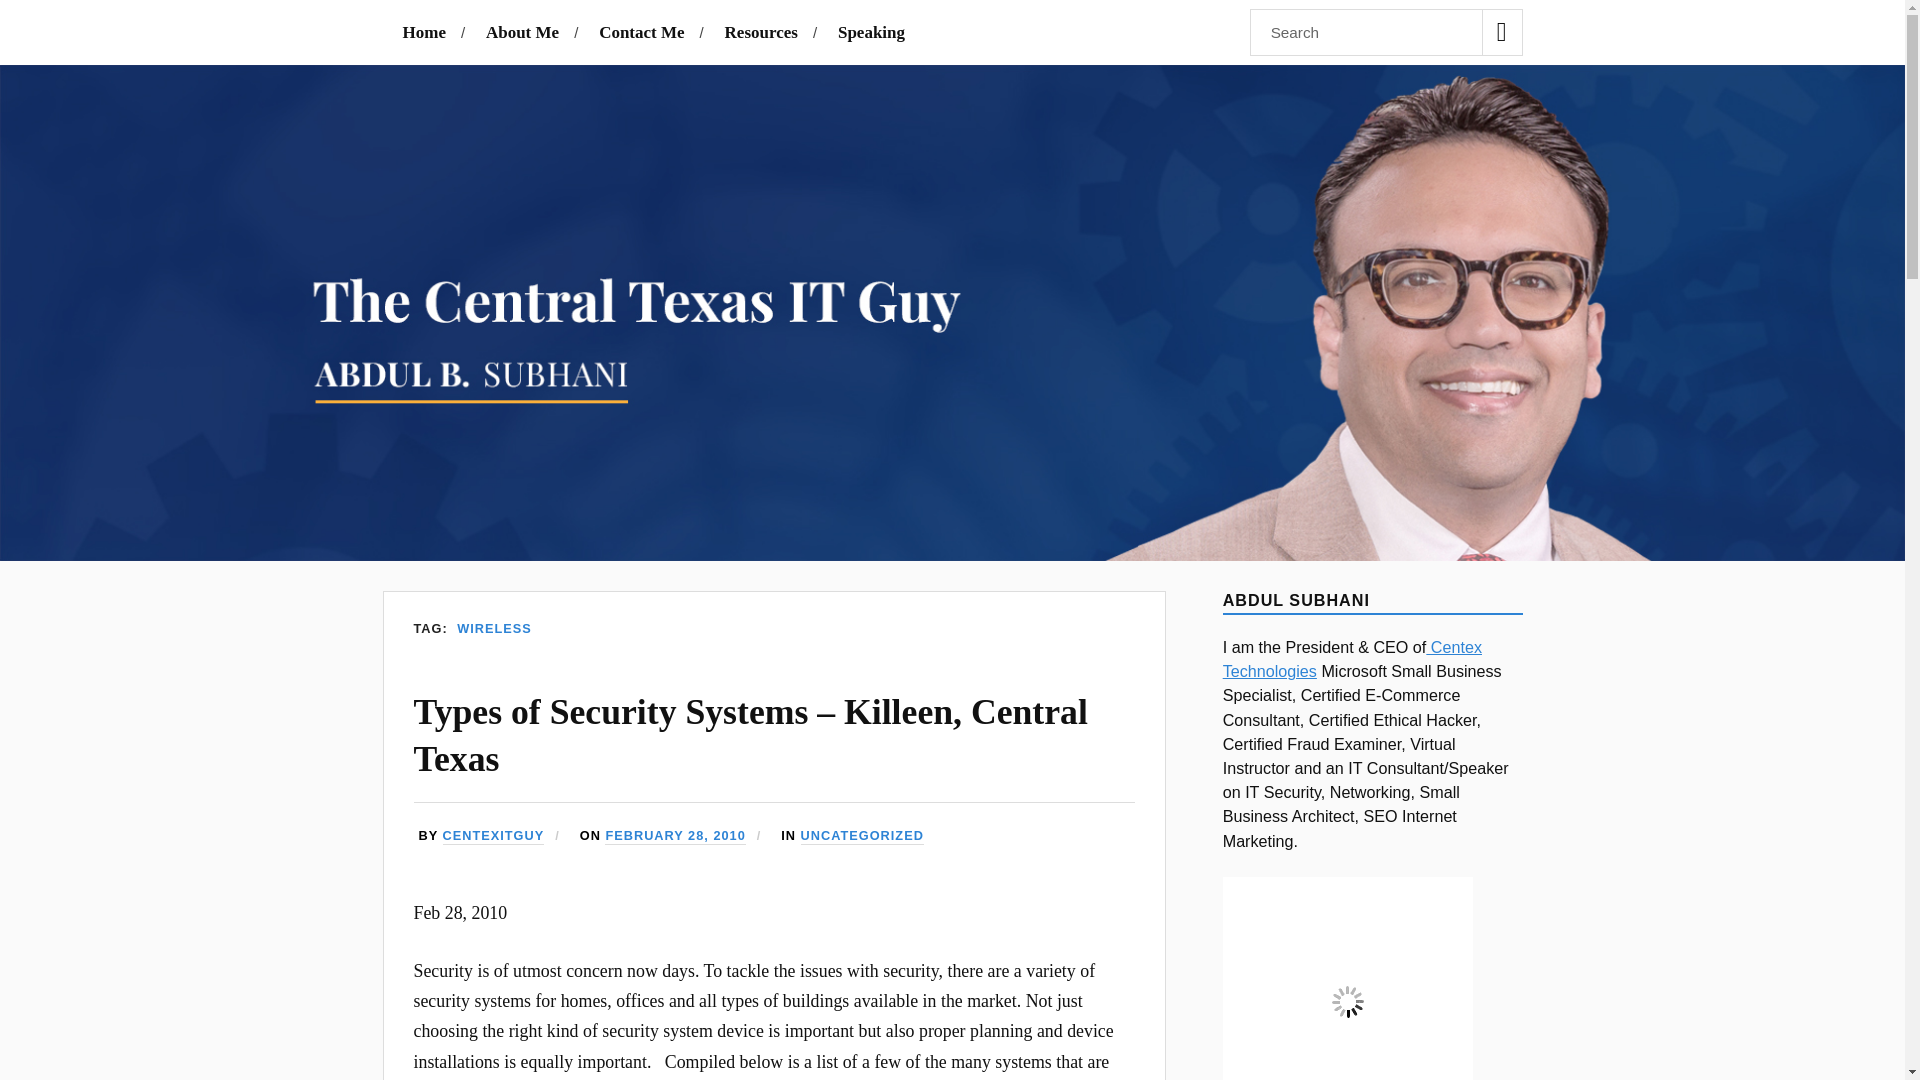  What do you see at coordinates (494, 836) in the screenshot?
I see `CENTEXITGUY` at bounding box center [494, 836].